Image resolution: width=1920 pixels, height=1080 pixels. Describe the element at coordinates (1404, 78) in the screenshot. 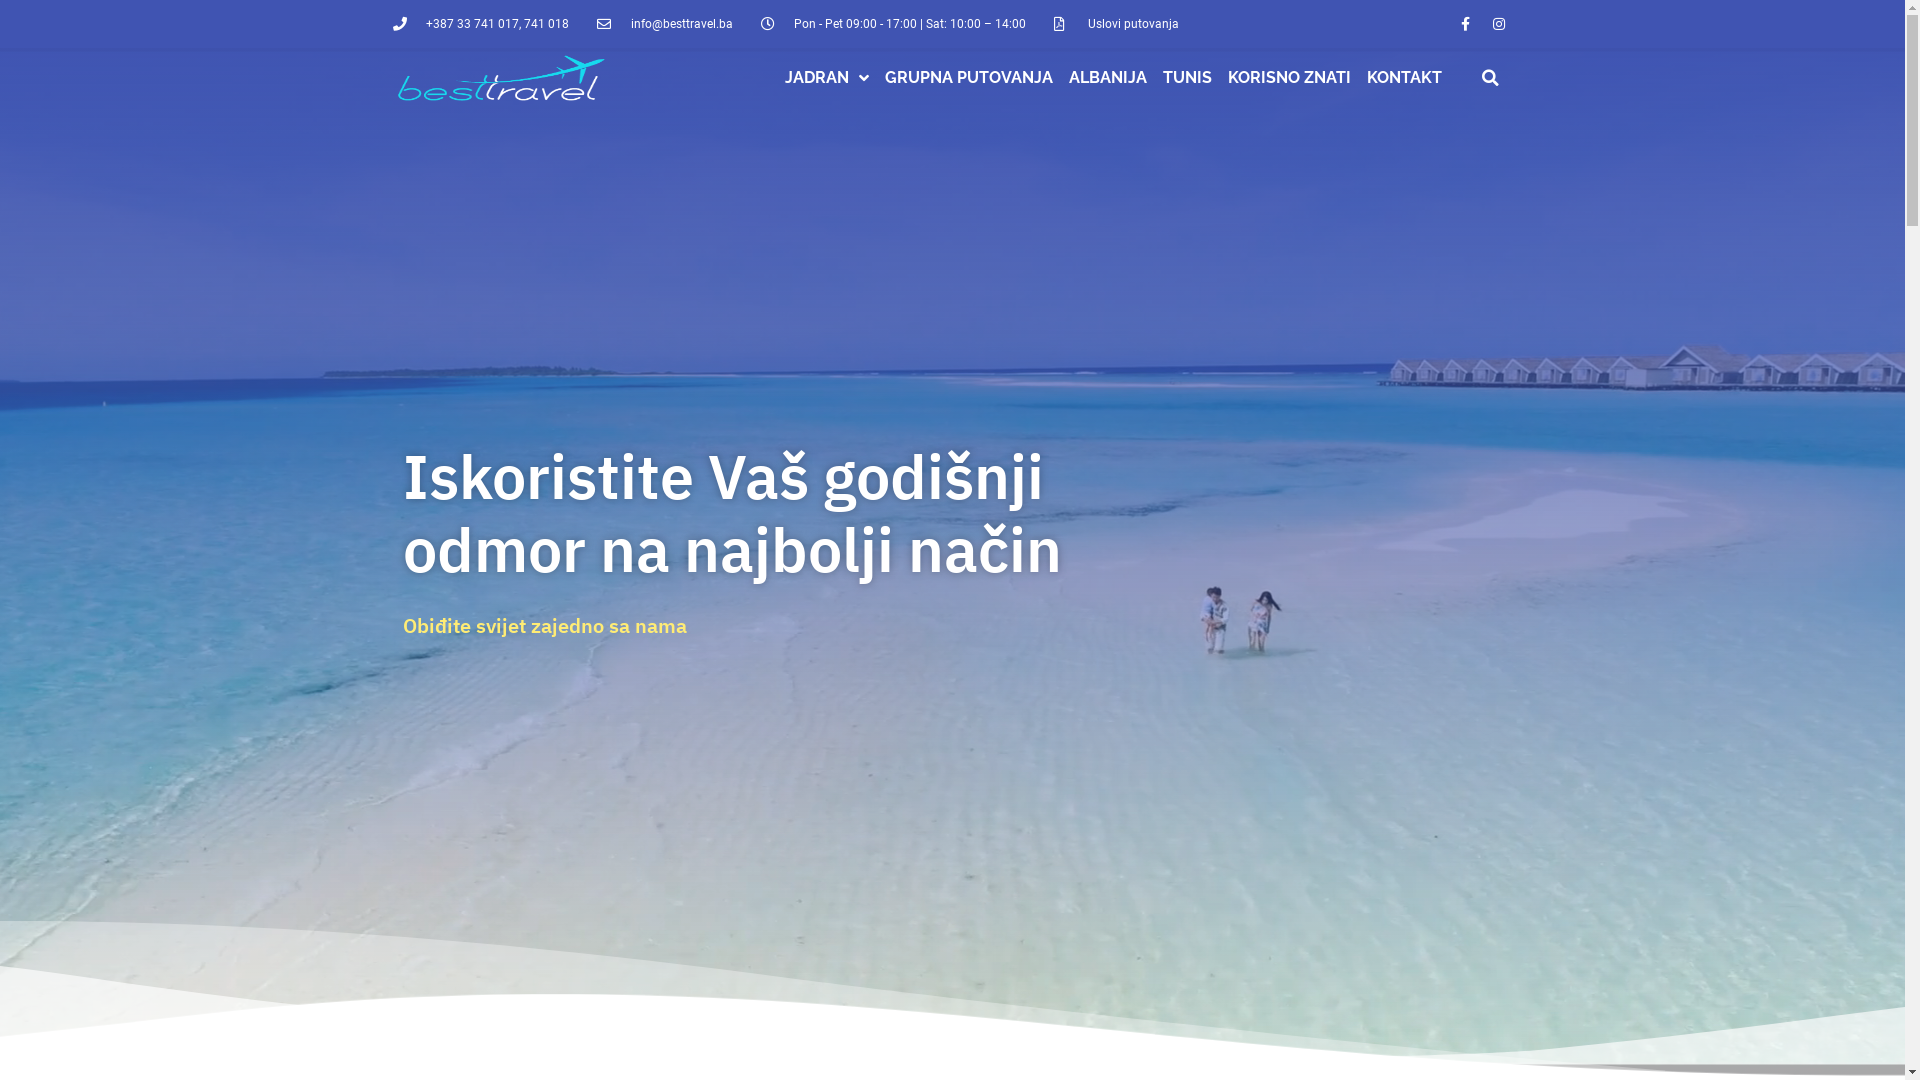

I see `KONTAKT` at that location.